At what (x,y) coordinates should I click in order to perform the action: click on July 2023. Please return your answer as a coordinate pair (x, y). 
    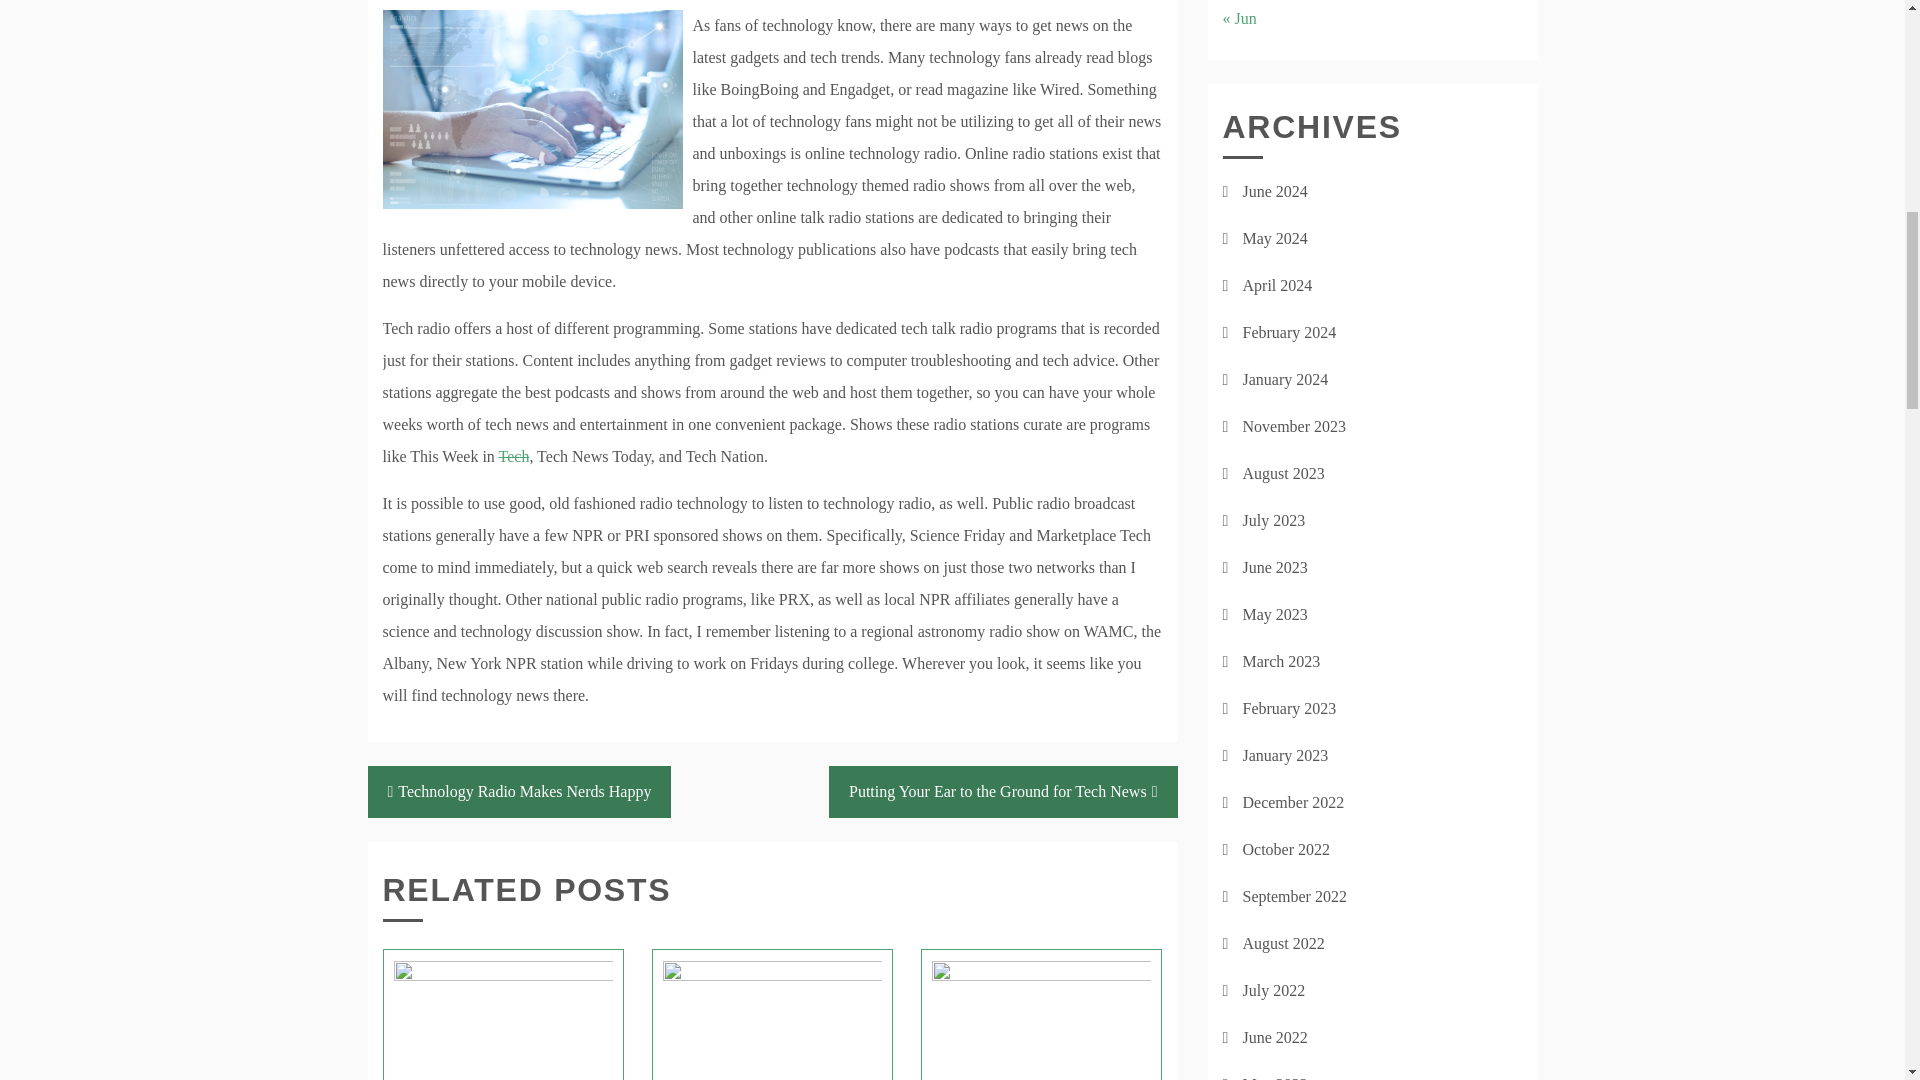
    Looking at the image, I should click on (1274, 520).